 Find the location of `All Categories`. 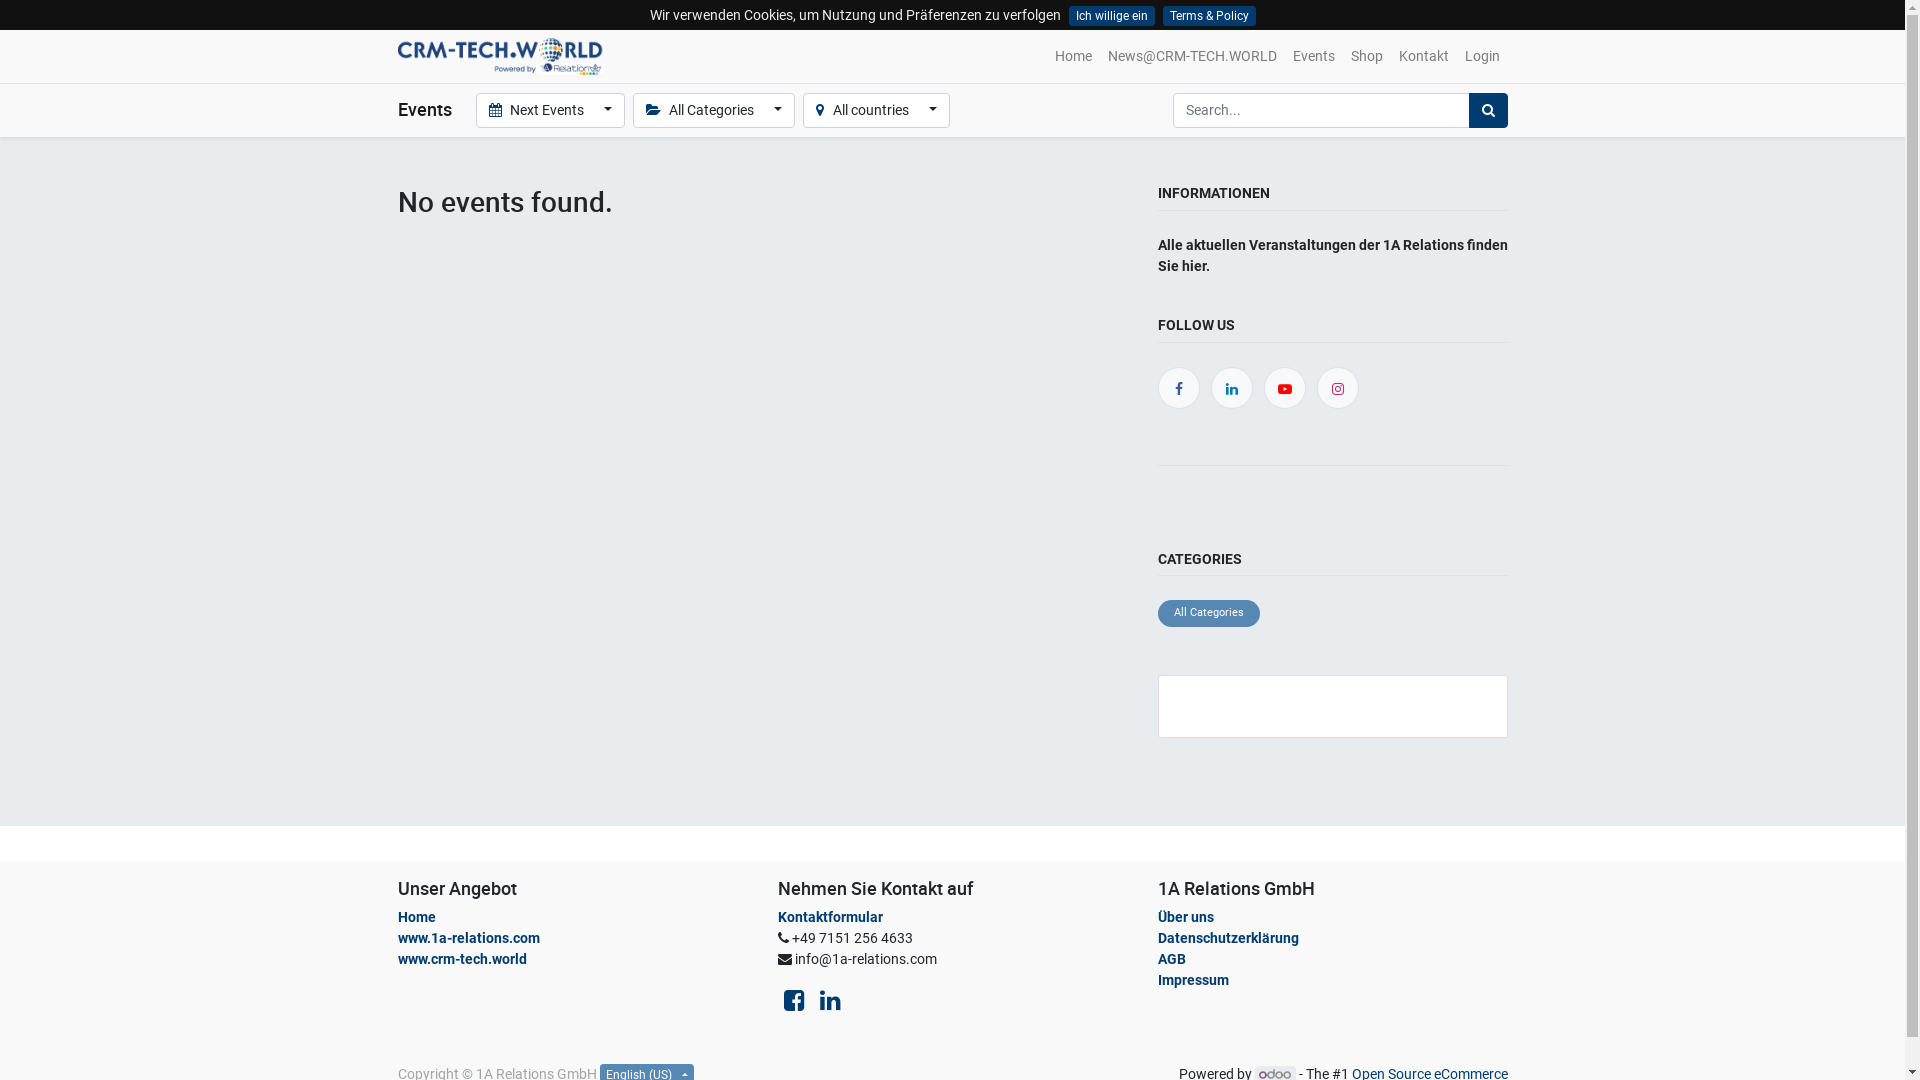

All Categories is located at coordinates (714, 110).